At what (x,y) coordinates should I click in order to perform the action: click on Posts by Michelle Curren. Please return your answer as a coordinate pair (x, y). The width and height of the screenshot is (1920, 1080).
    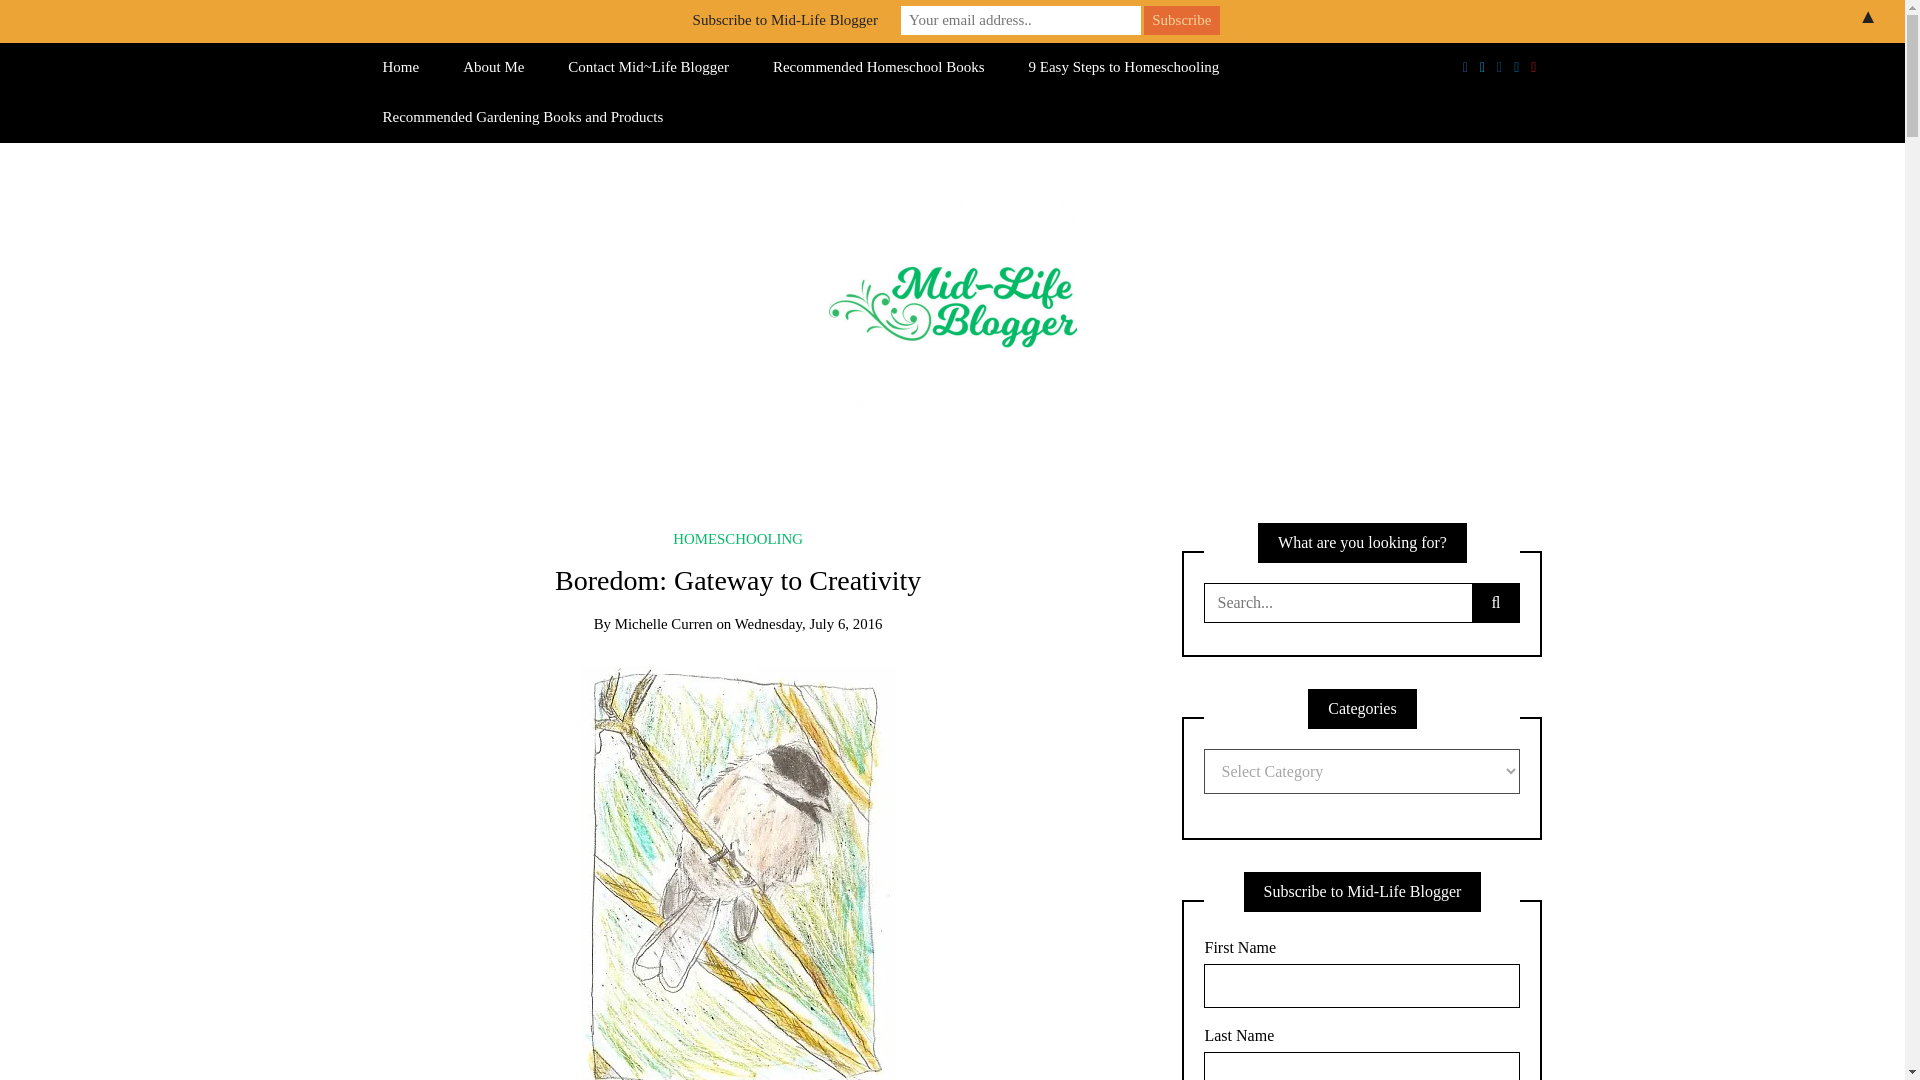
    Looking at the image, I should click on (663, 623).